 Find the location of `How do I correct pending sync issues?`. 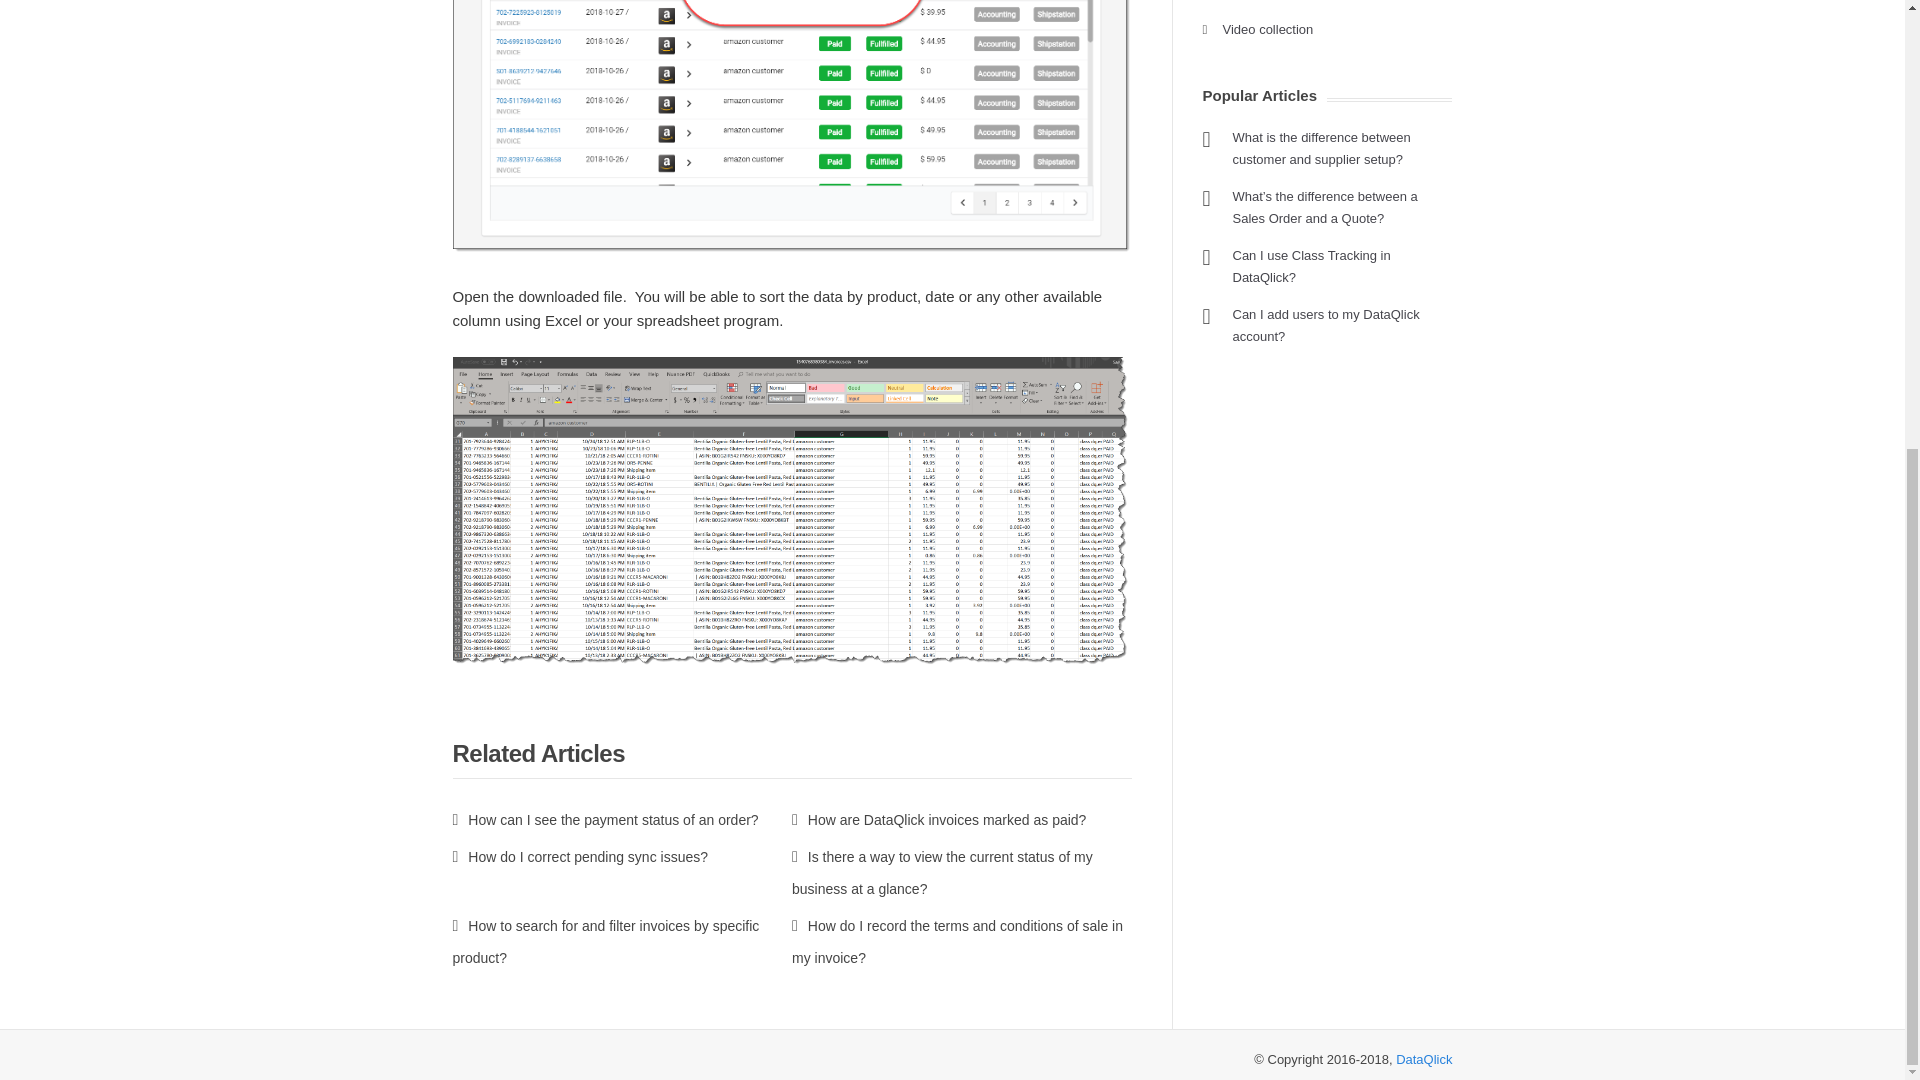

How do I correct pending sync issues? is located at coordinates (580, 856).